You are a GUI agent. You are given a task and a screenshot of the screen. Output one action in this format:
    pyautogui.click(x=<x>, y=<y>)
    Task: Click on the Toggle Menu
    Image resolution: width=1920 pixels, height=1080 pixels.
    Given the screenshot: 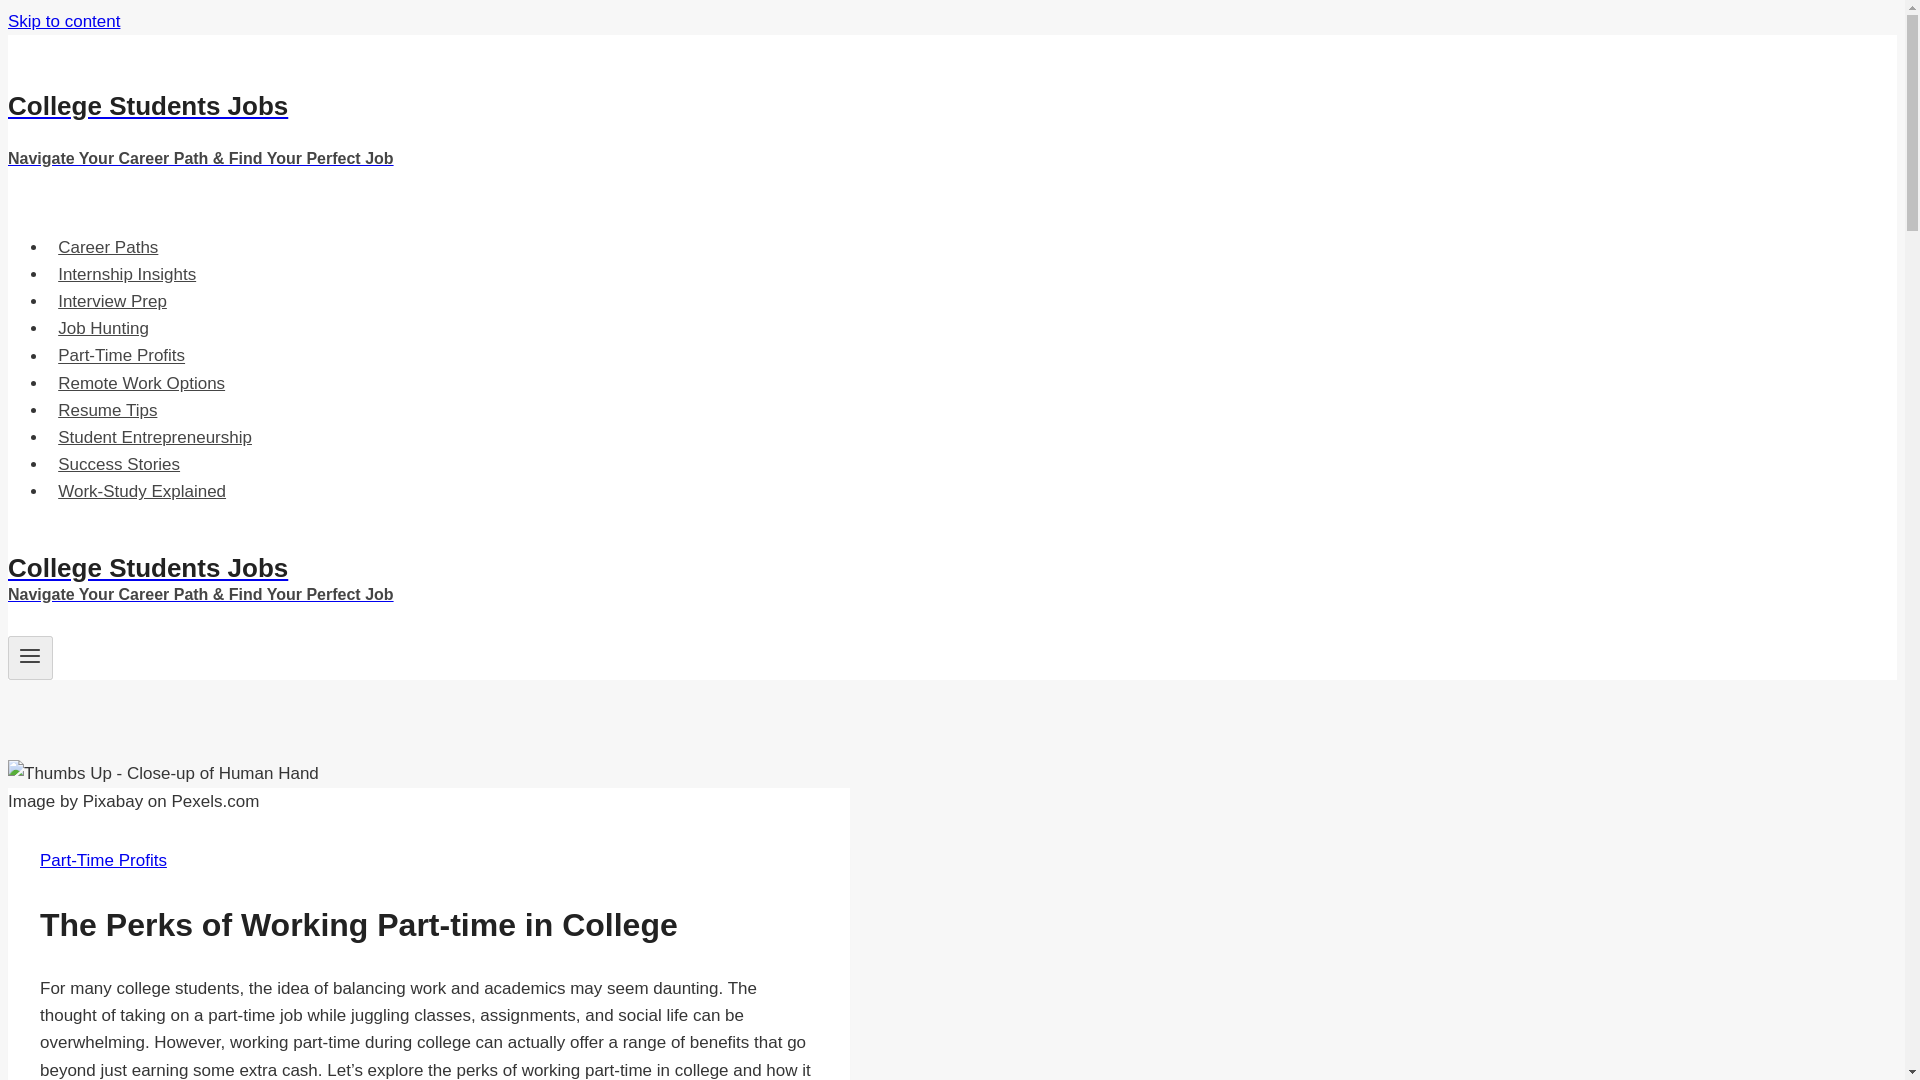 What is the action you would take?
    pyautogui.click(x=30, y=658)
    